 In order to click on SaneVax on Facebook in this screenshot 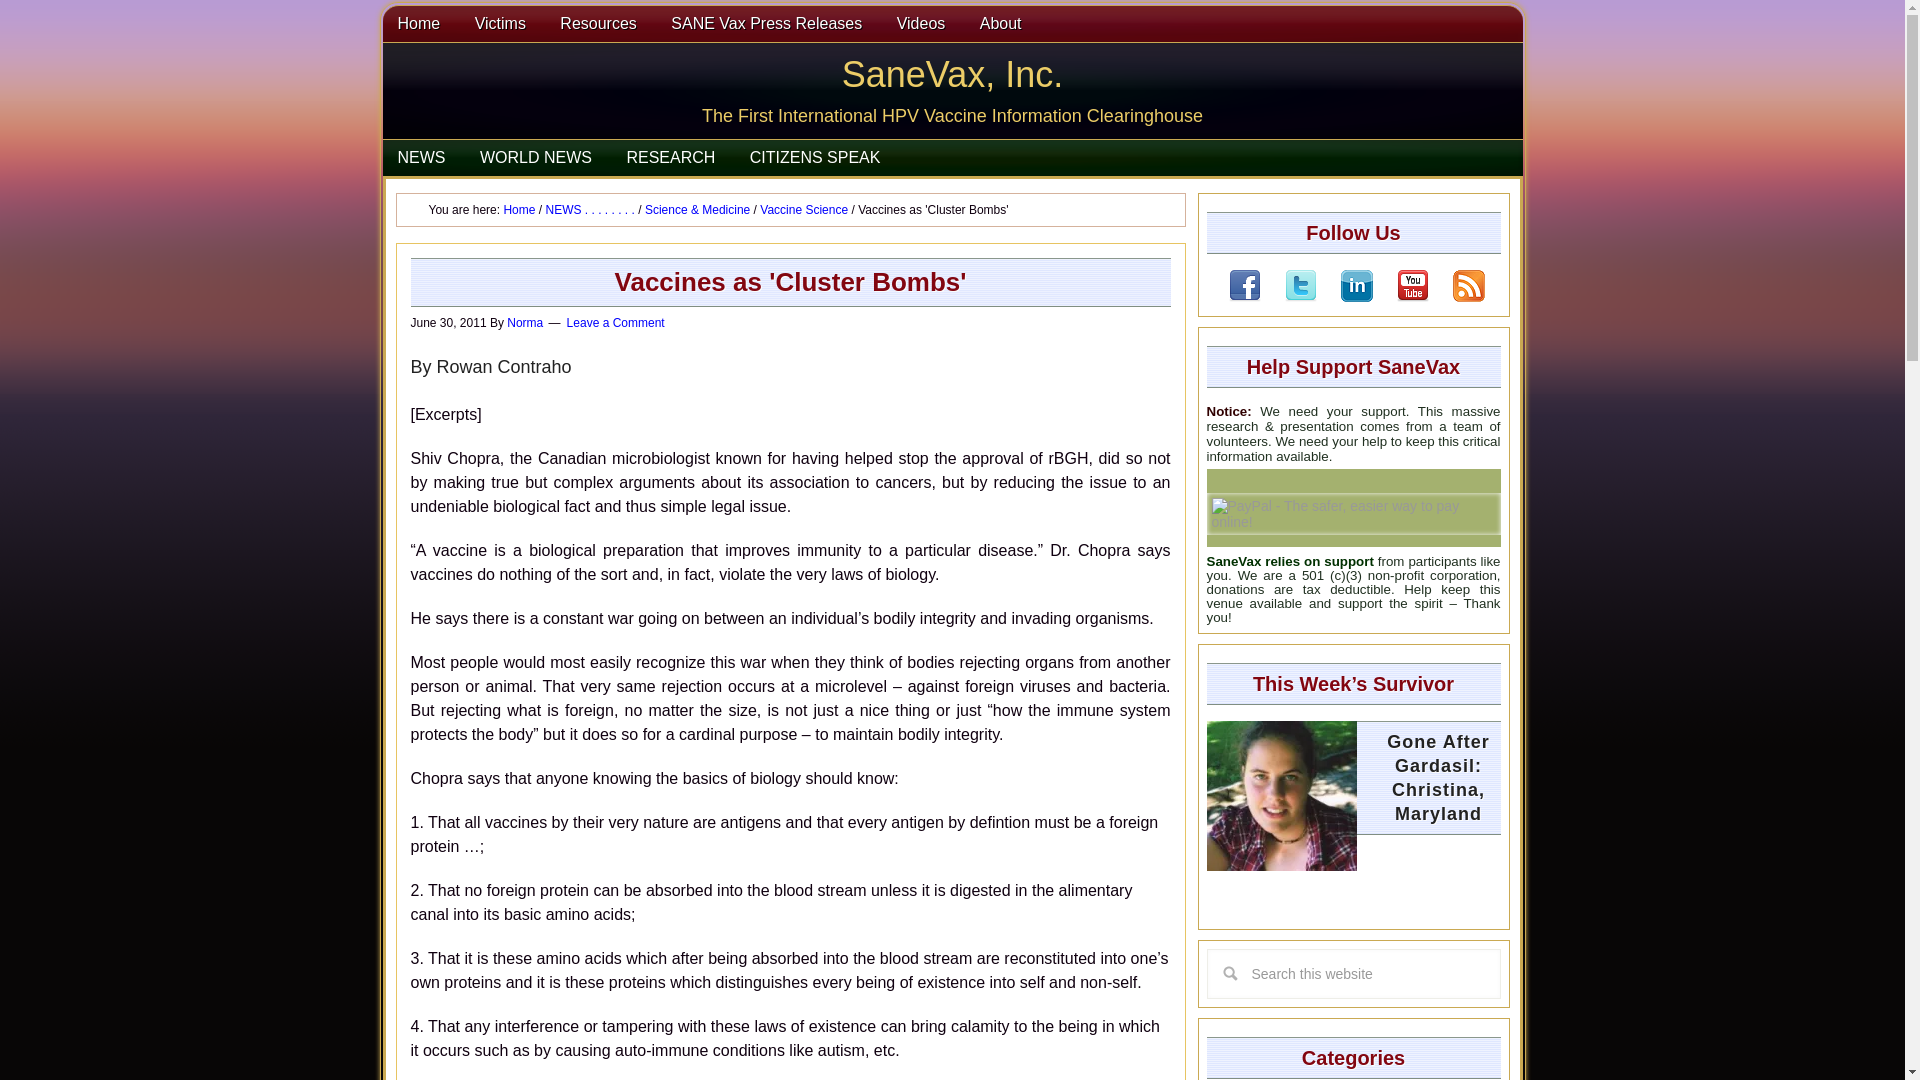, I will do `click(1244, 296)`.